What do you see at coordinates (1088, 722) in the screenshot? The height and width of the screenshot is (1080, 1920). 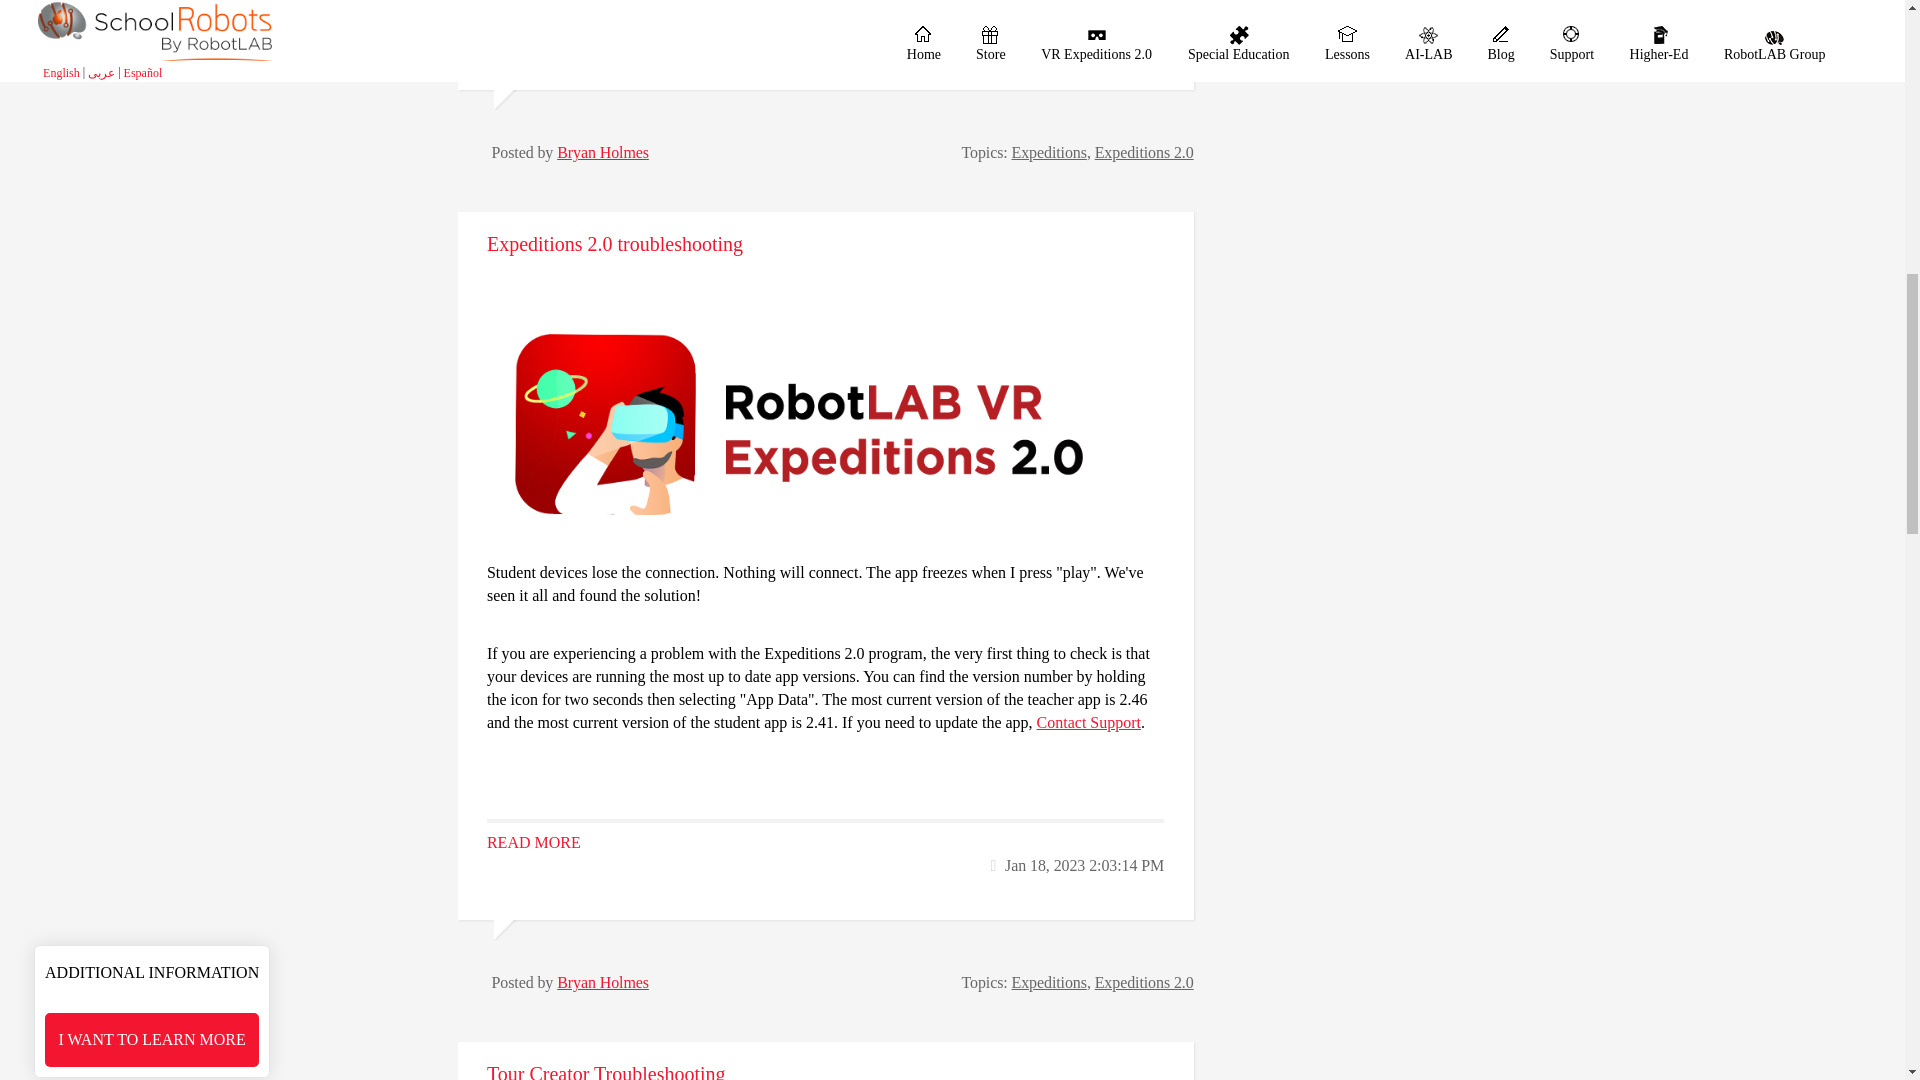 I see `Contact Support` at bounding box center [1088, 722].